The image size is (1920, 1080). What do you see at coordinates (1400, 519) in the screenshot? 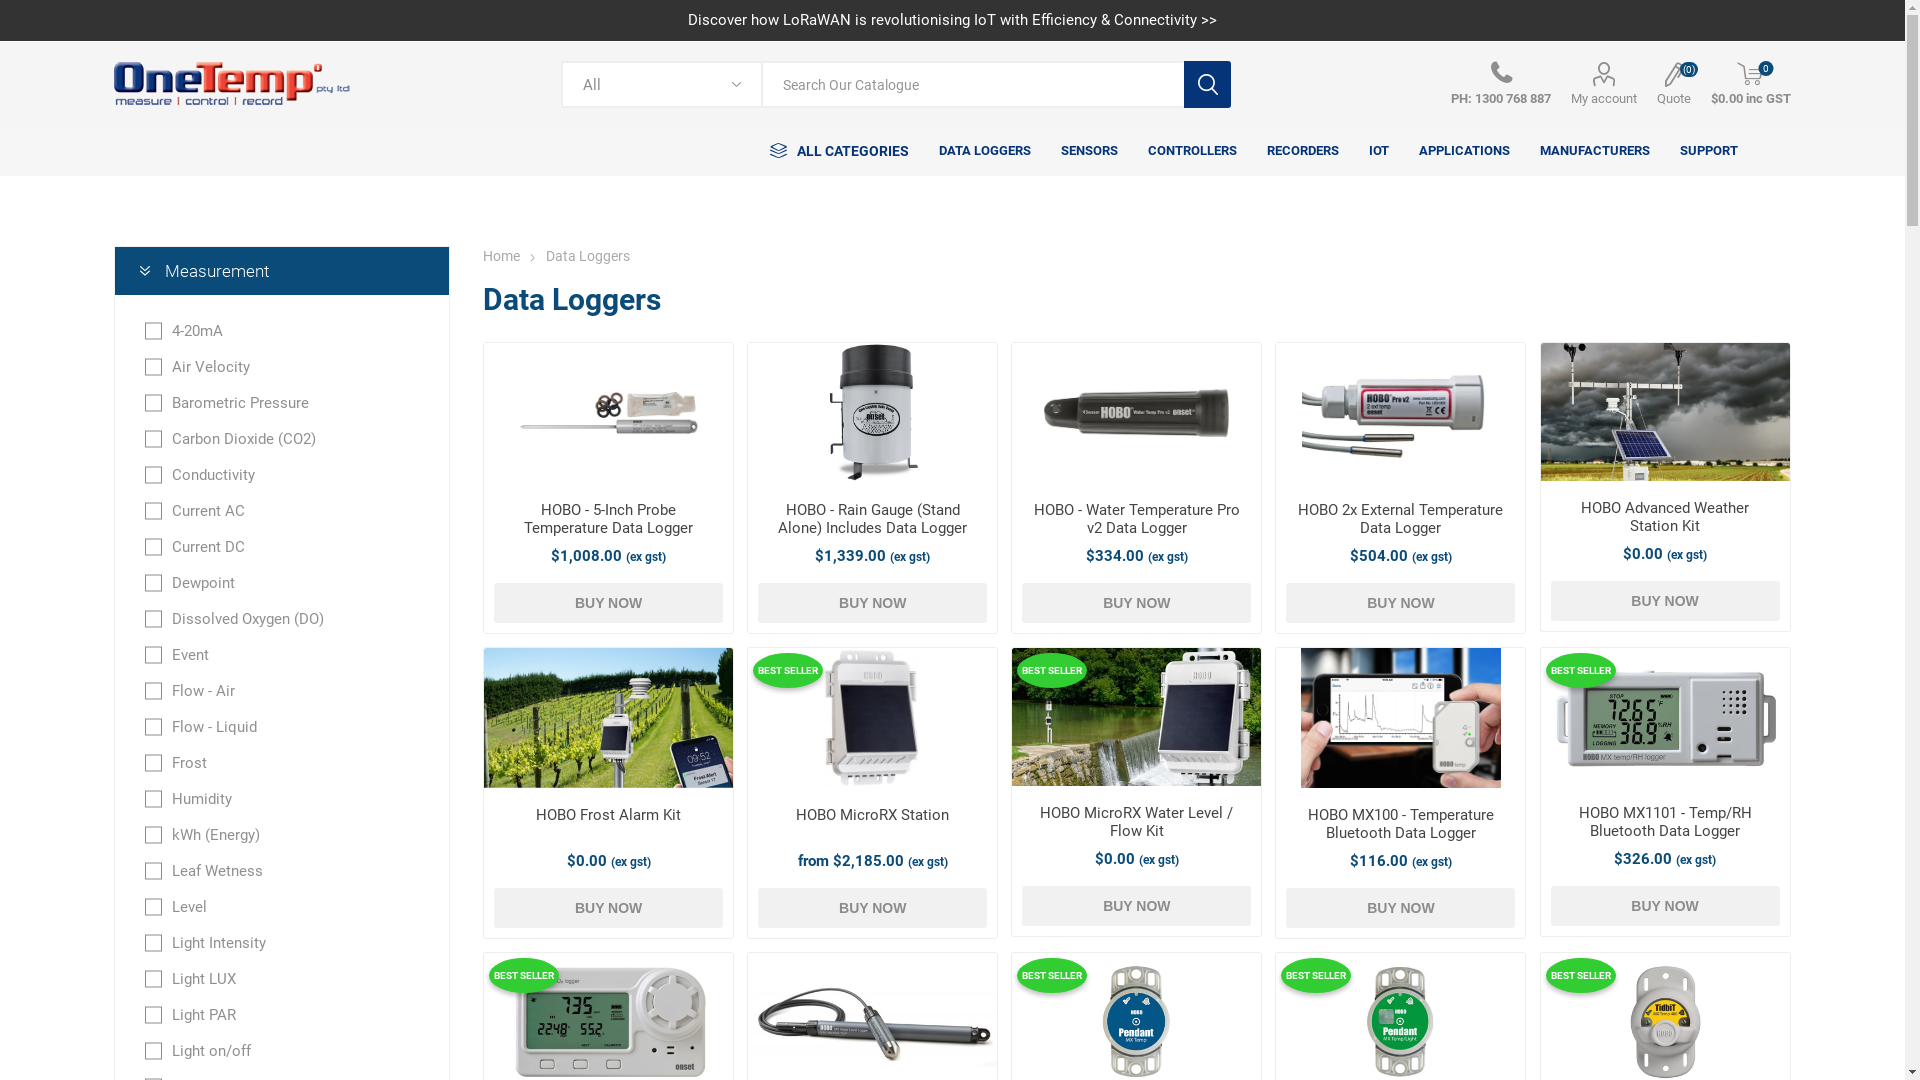
I see `HOBO 2x External Temperature Data Logger` at bounding box center [1400, 519].